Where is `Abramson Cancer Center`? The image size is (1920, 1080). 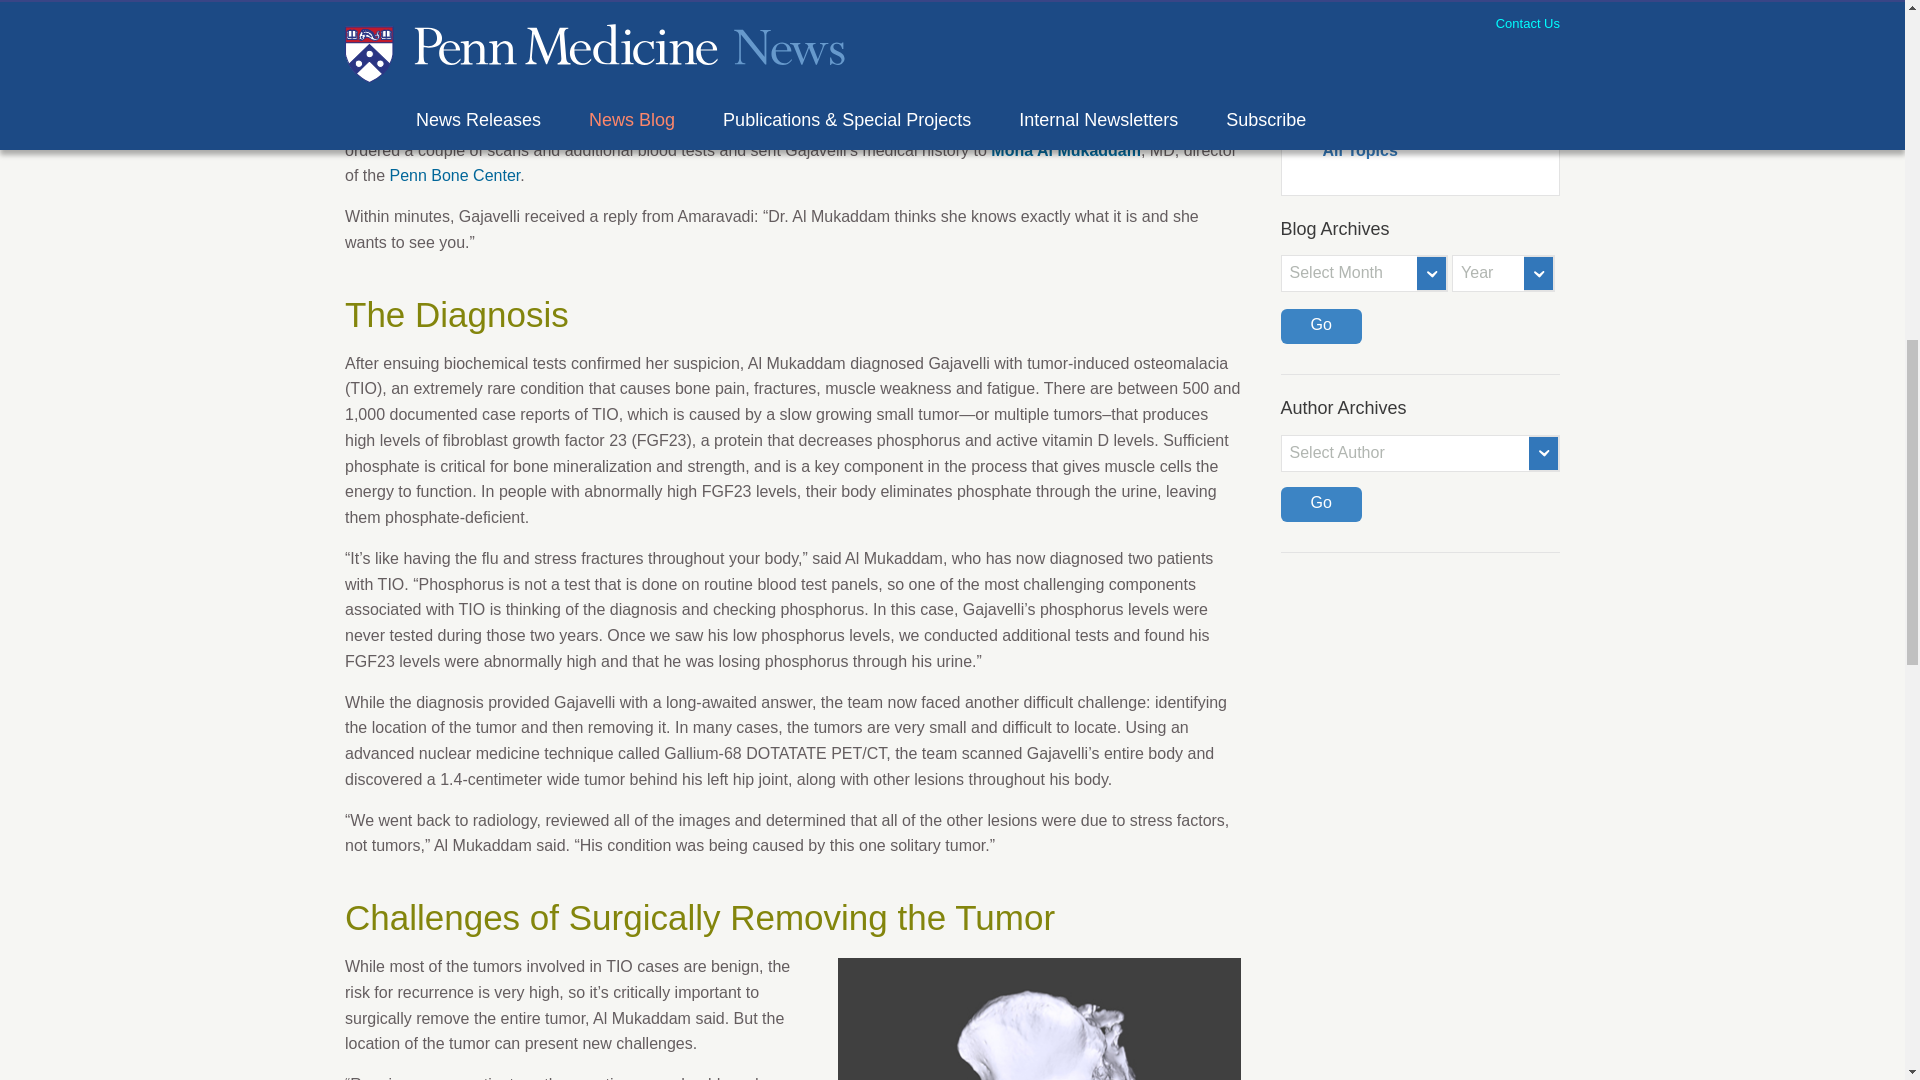
Abramson Cancer Center is located at coordinates (1111, 98).